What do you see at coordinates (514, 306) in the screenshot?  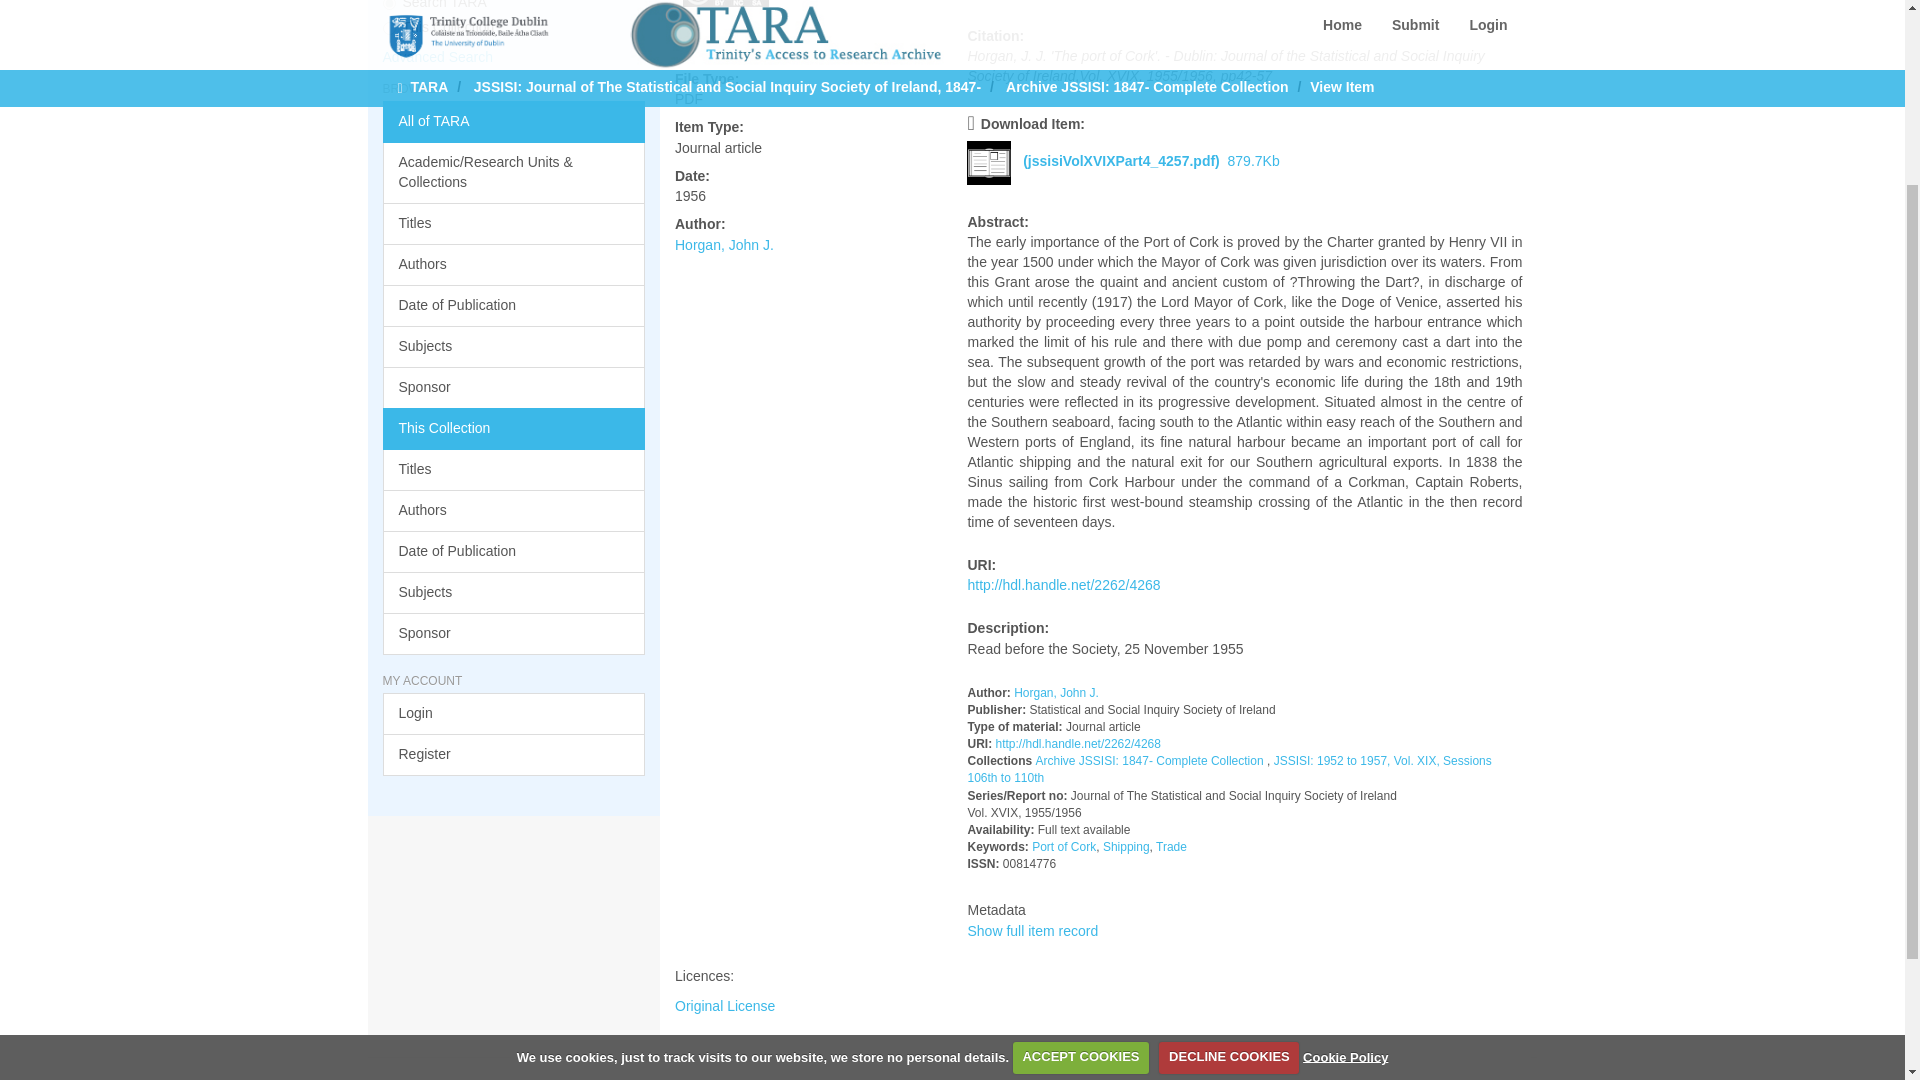 I see `Date of Publication` at bounding box center [514, 306].